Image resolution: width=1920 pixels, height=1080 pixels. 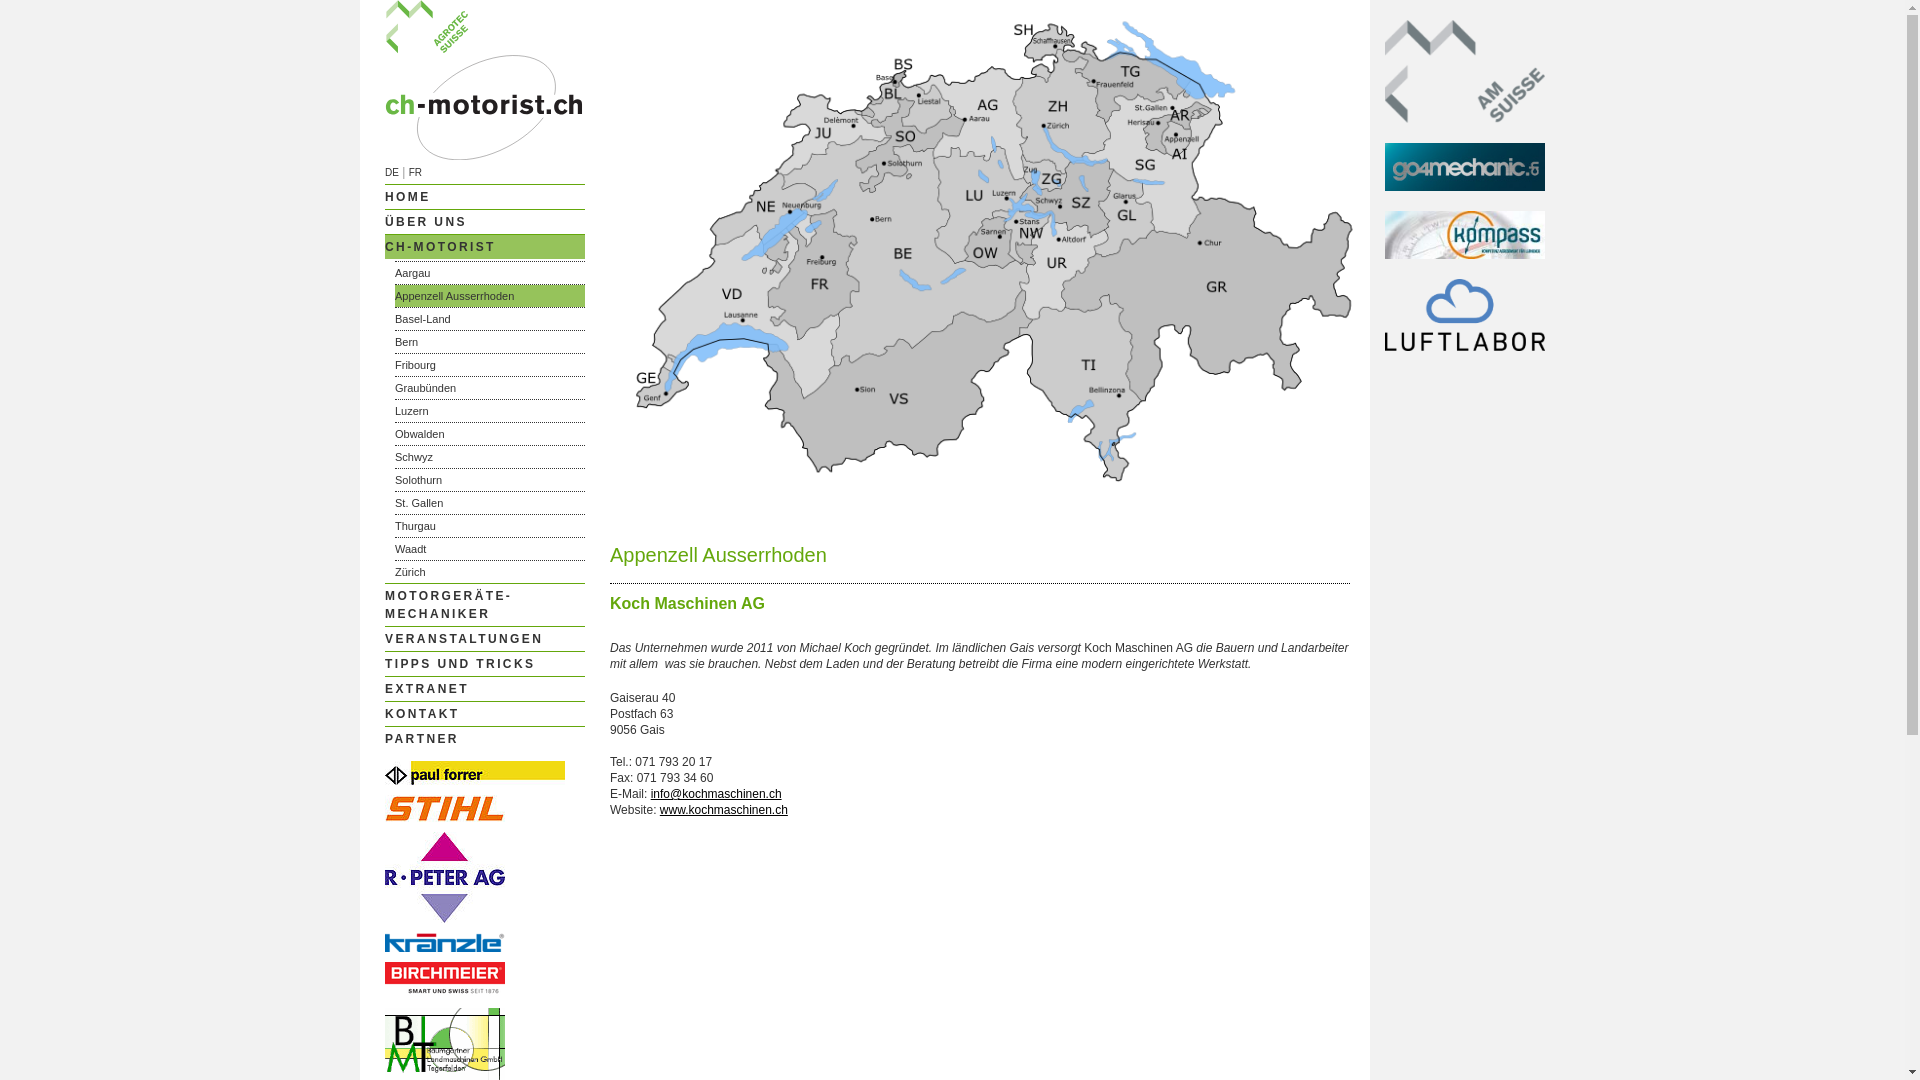 What do you see at coordinates (716, 794) in the screenshot?
I see `info@kochmaschinen.ch` at bounding box center [716, 794].